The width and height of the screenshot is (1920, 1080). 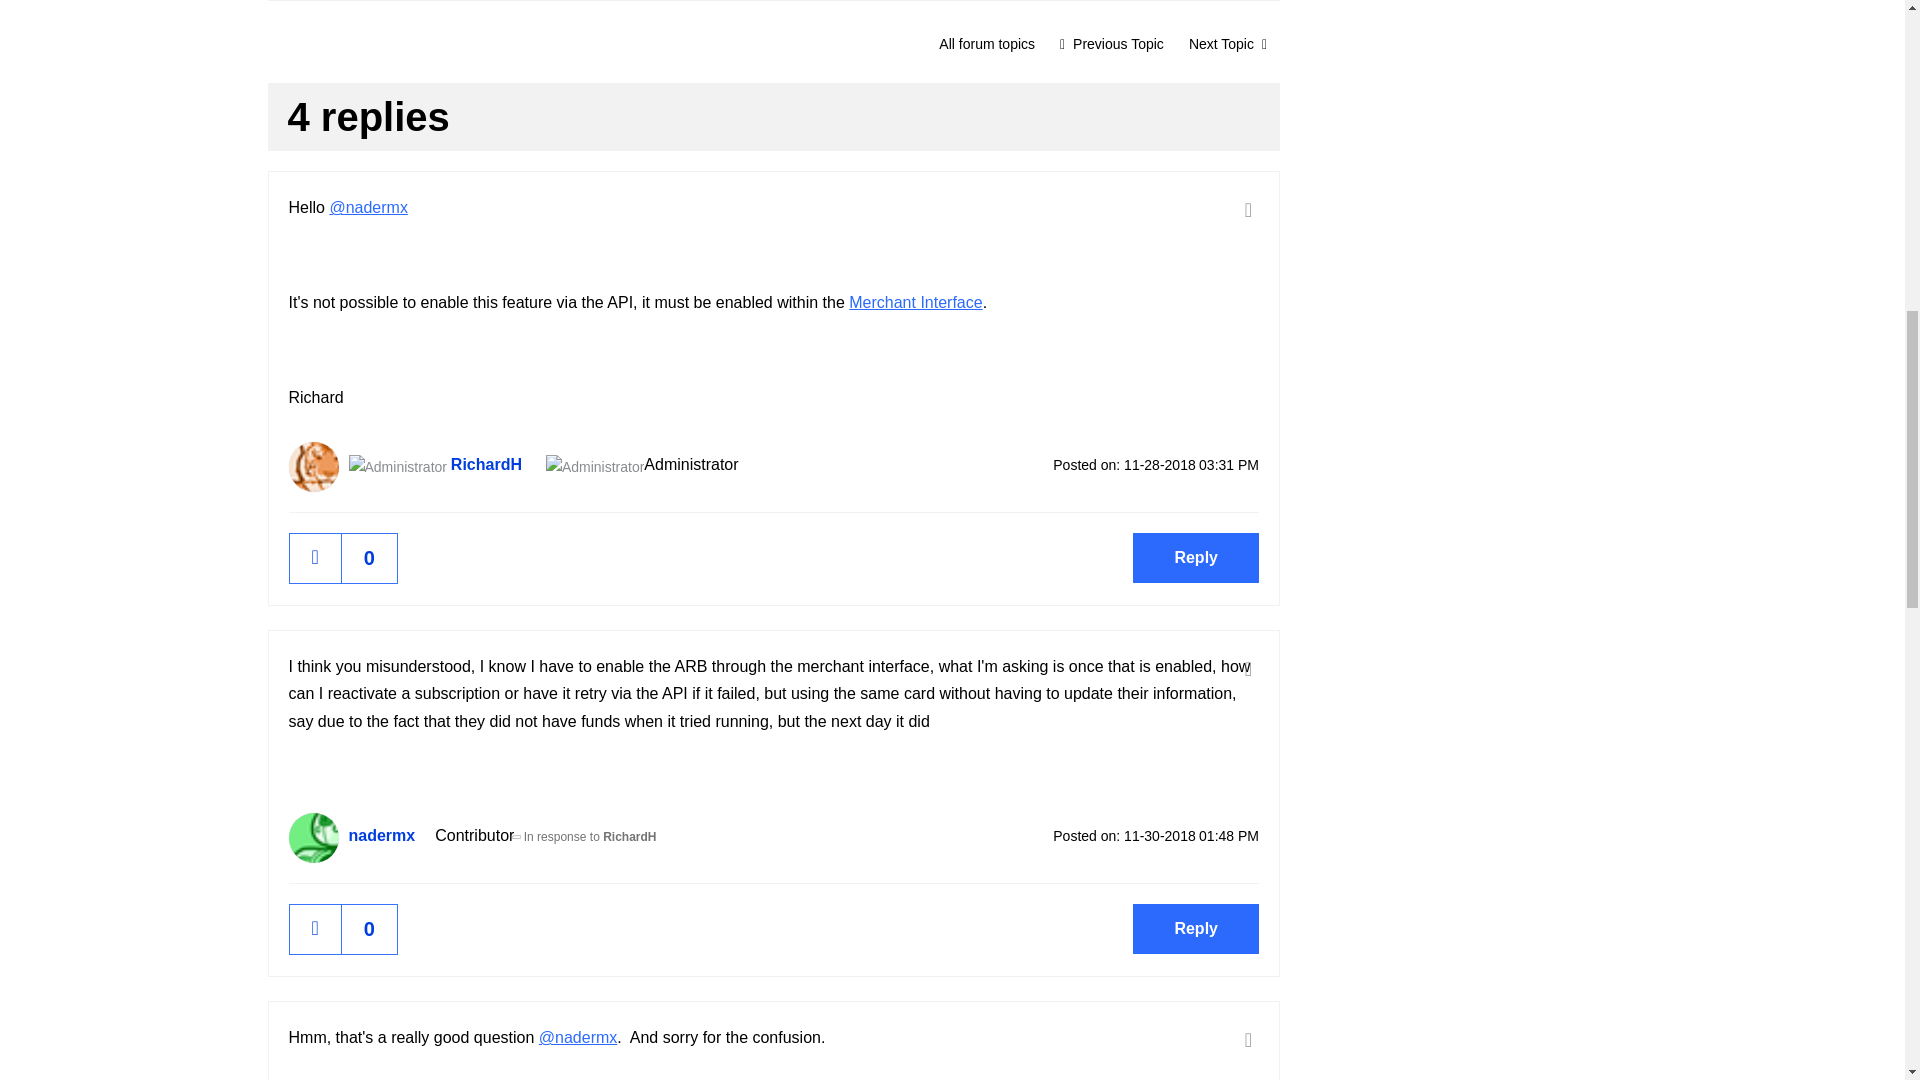 I want to click on ARB: Active vs Suspended STATUS on Decline?, so click(x=1228, y=43).